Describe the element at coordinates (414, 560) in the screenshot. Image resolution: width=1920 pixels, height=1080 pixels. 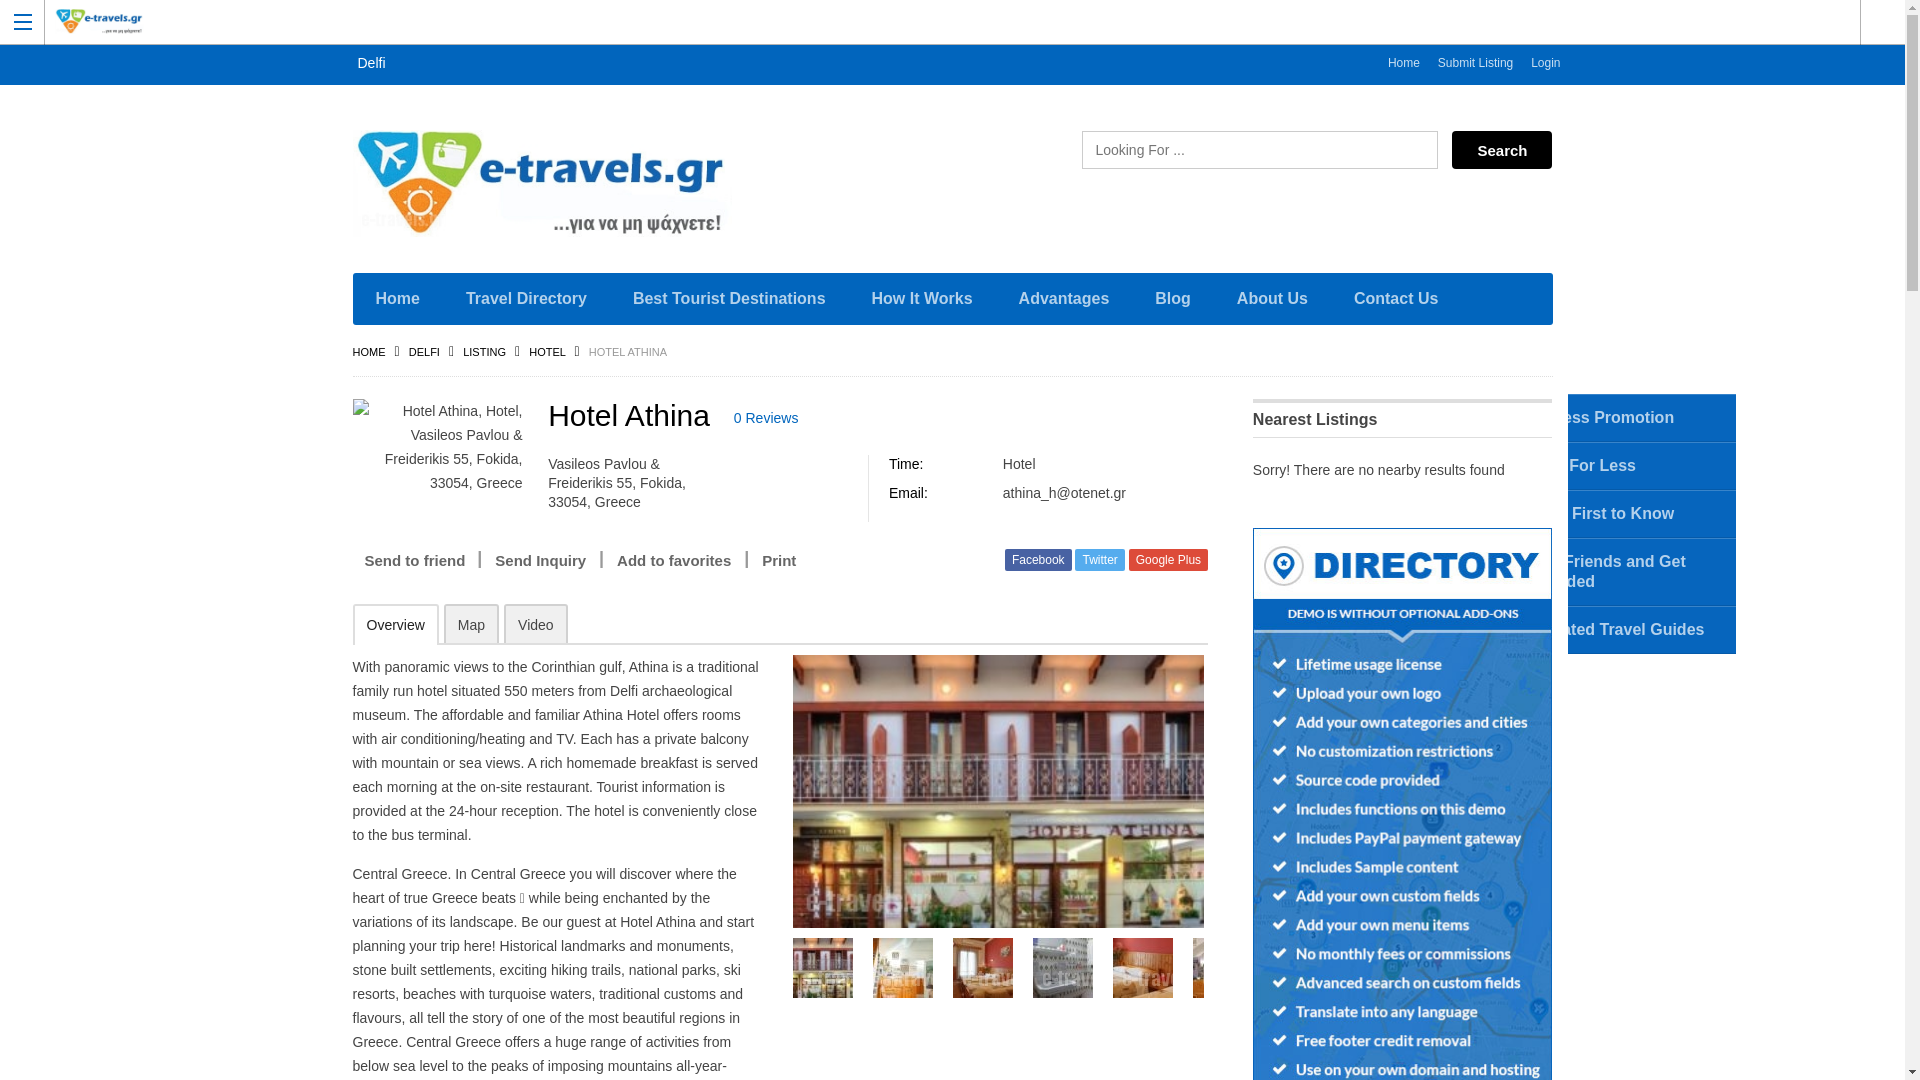
I see `Mail to a friend` at that location.